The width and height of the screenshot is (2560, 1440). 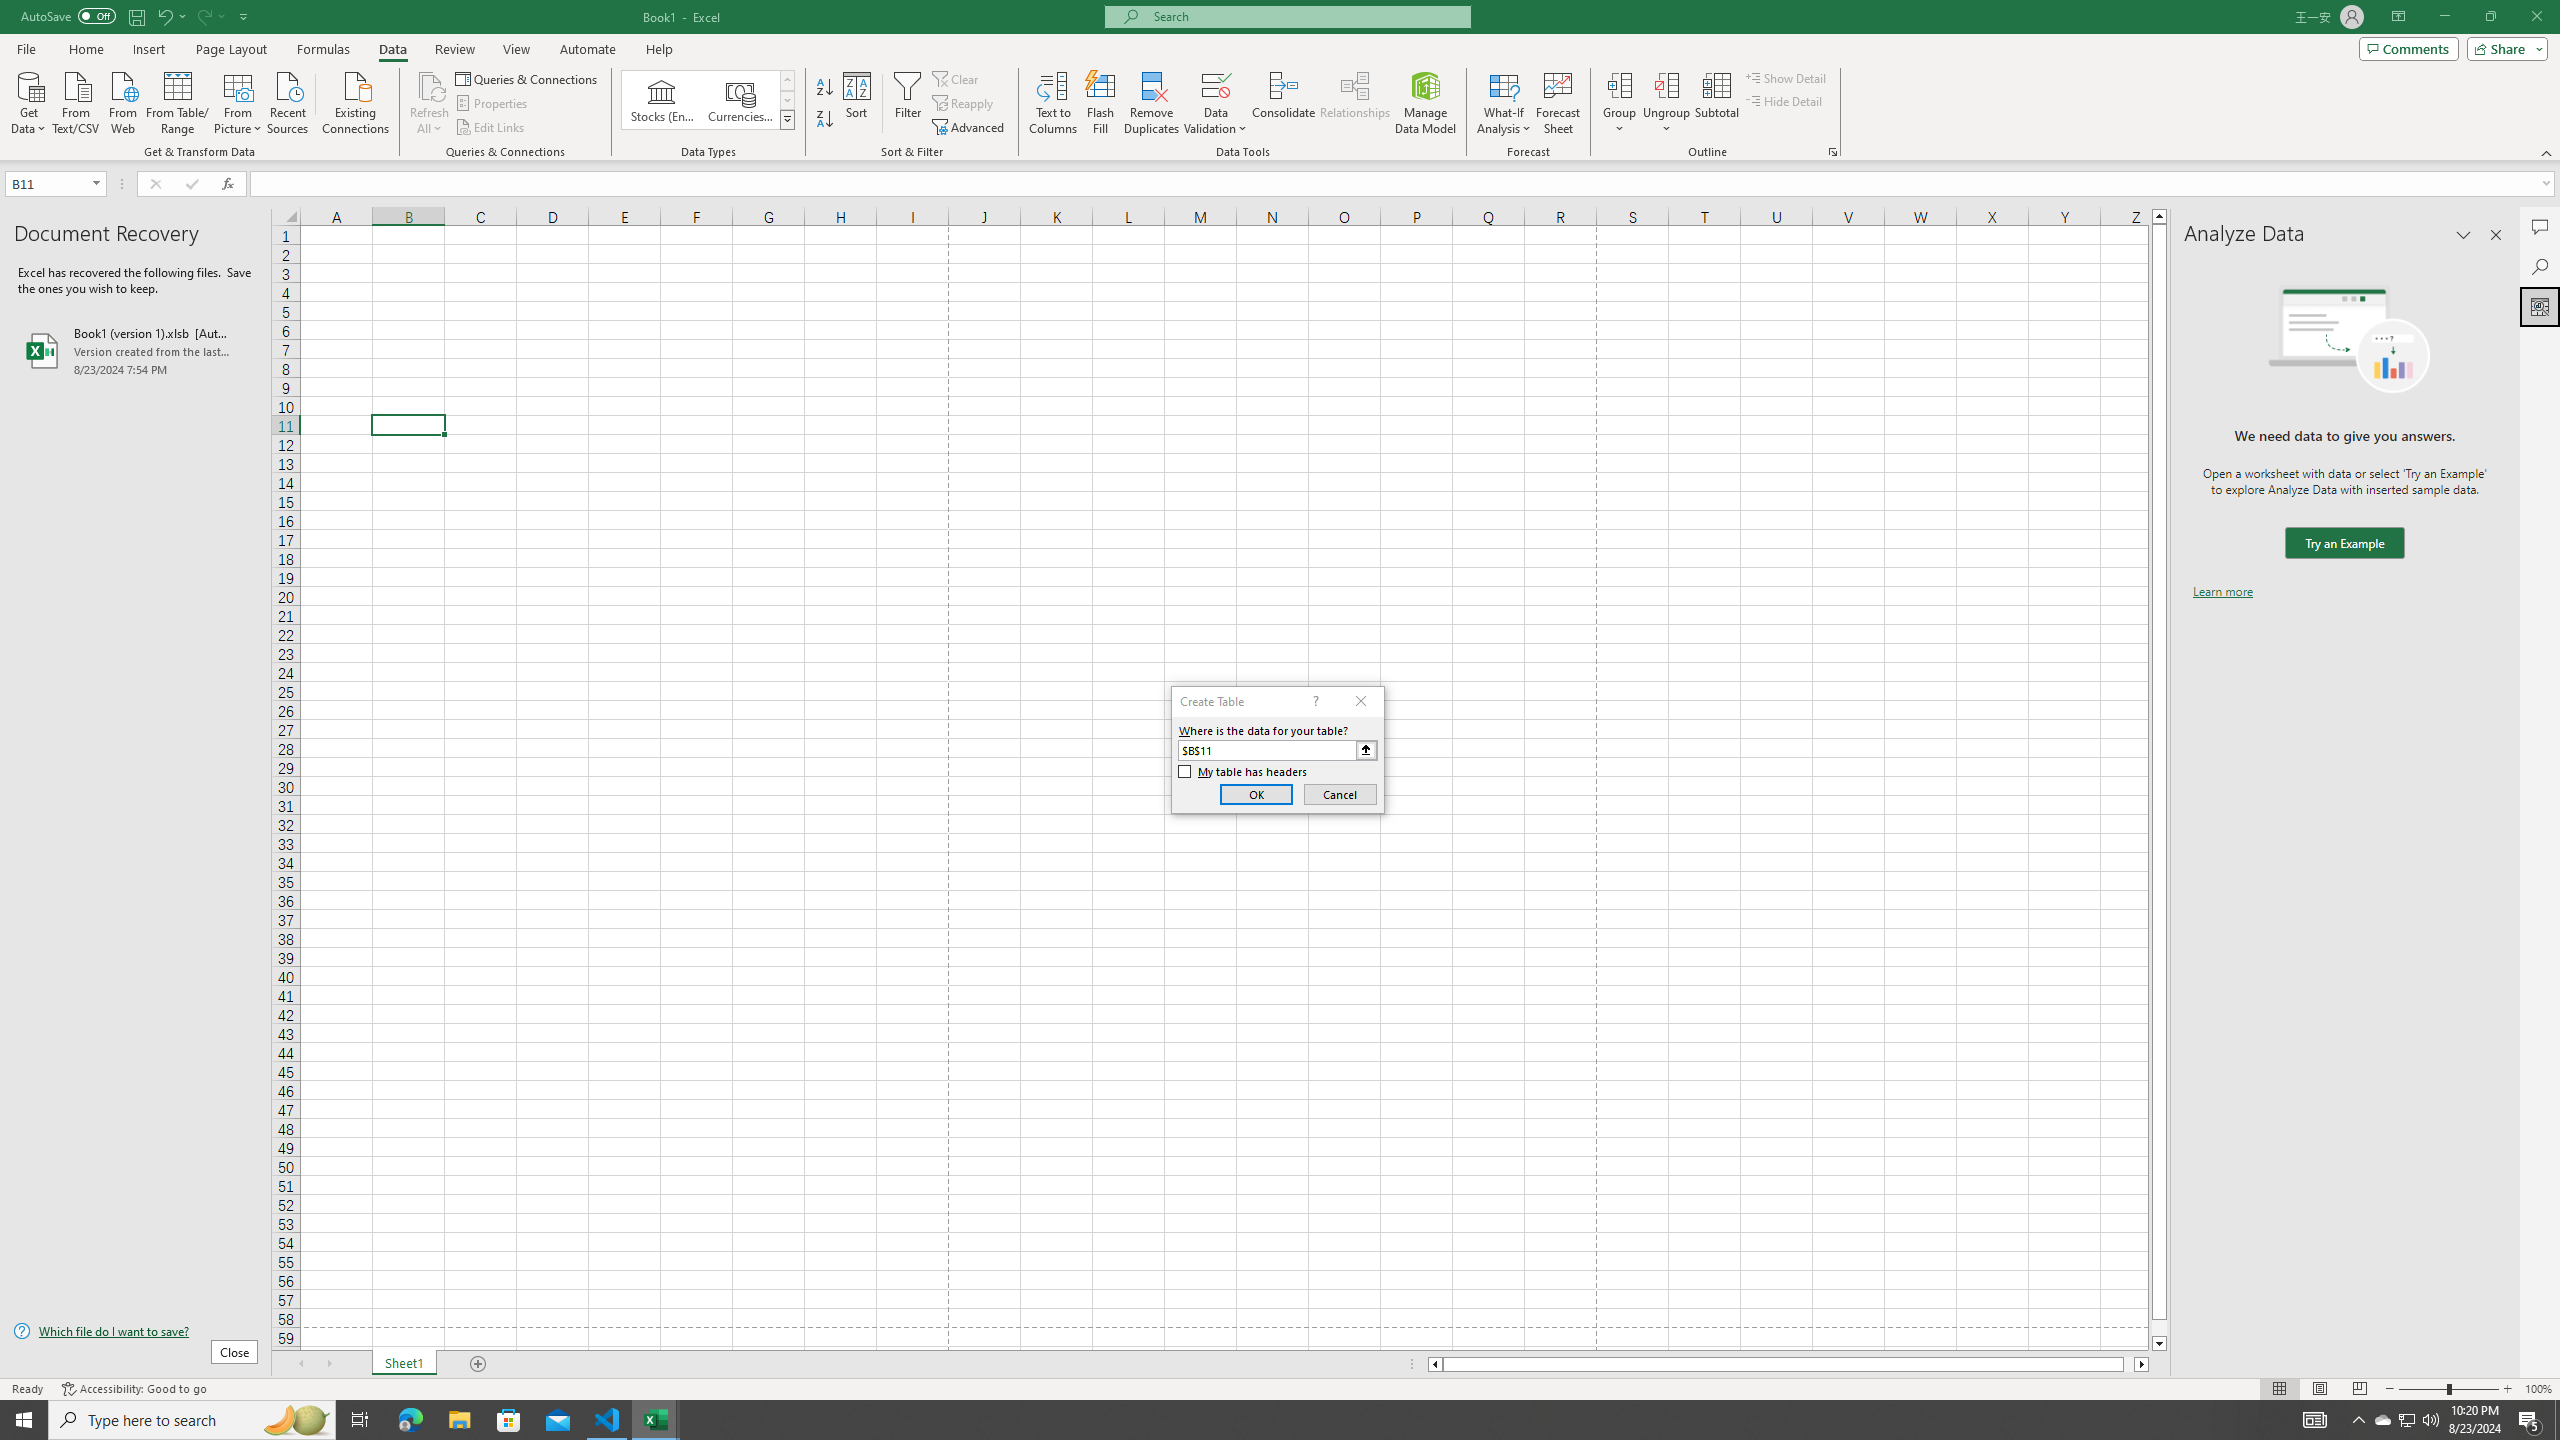 What do you see at coordinates (2464, 235) in the screenshot?
I see `Task Pane Options` at bounding box center [2464, 235].